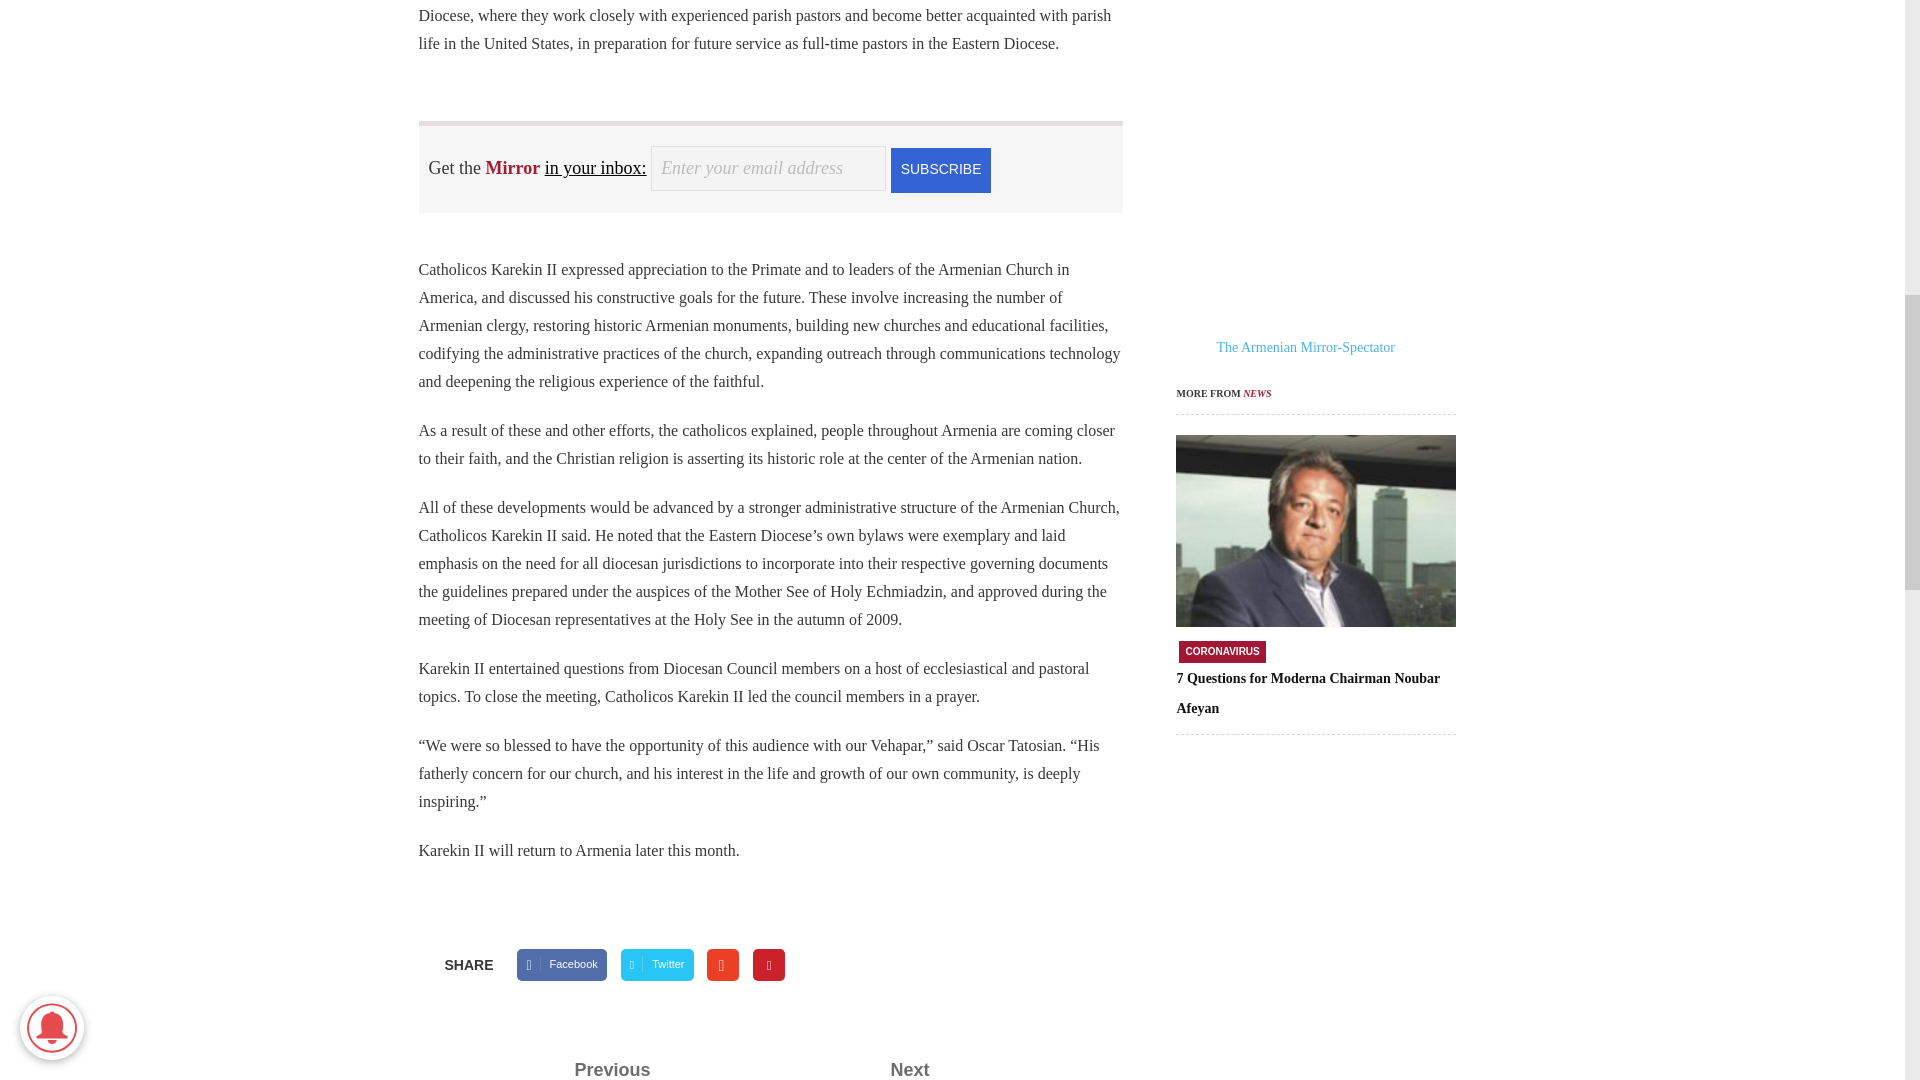 The width and height of the screenshot is (1920, 1080). What do you see at coordinates (940, 168) in the screenshot?
I see `SUBSCRIBE` at bounding box center [940, 168].